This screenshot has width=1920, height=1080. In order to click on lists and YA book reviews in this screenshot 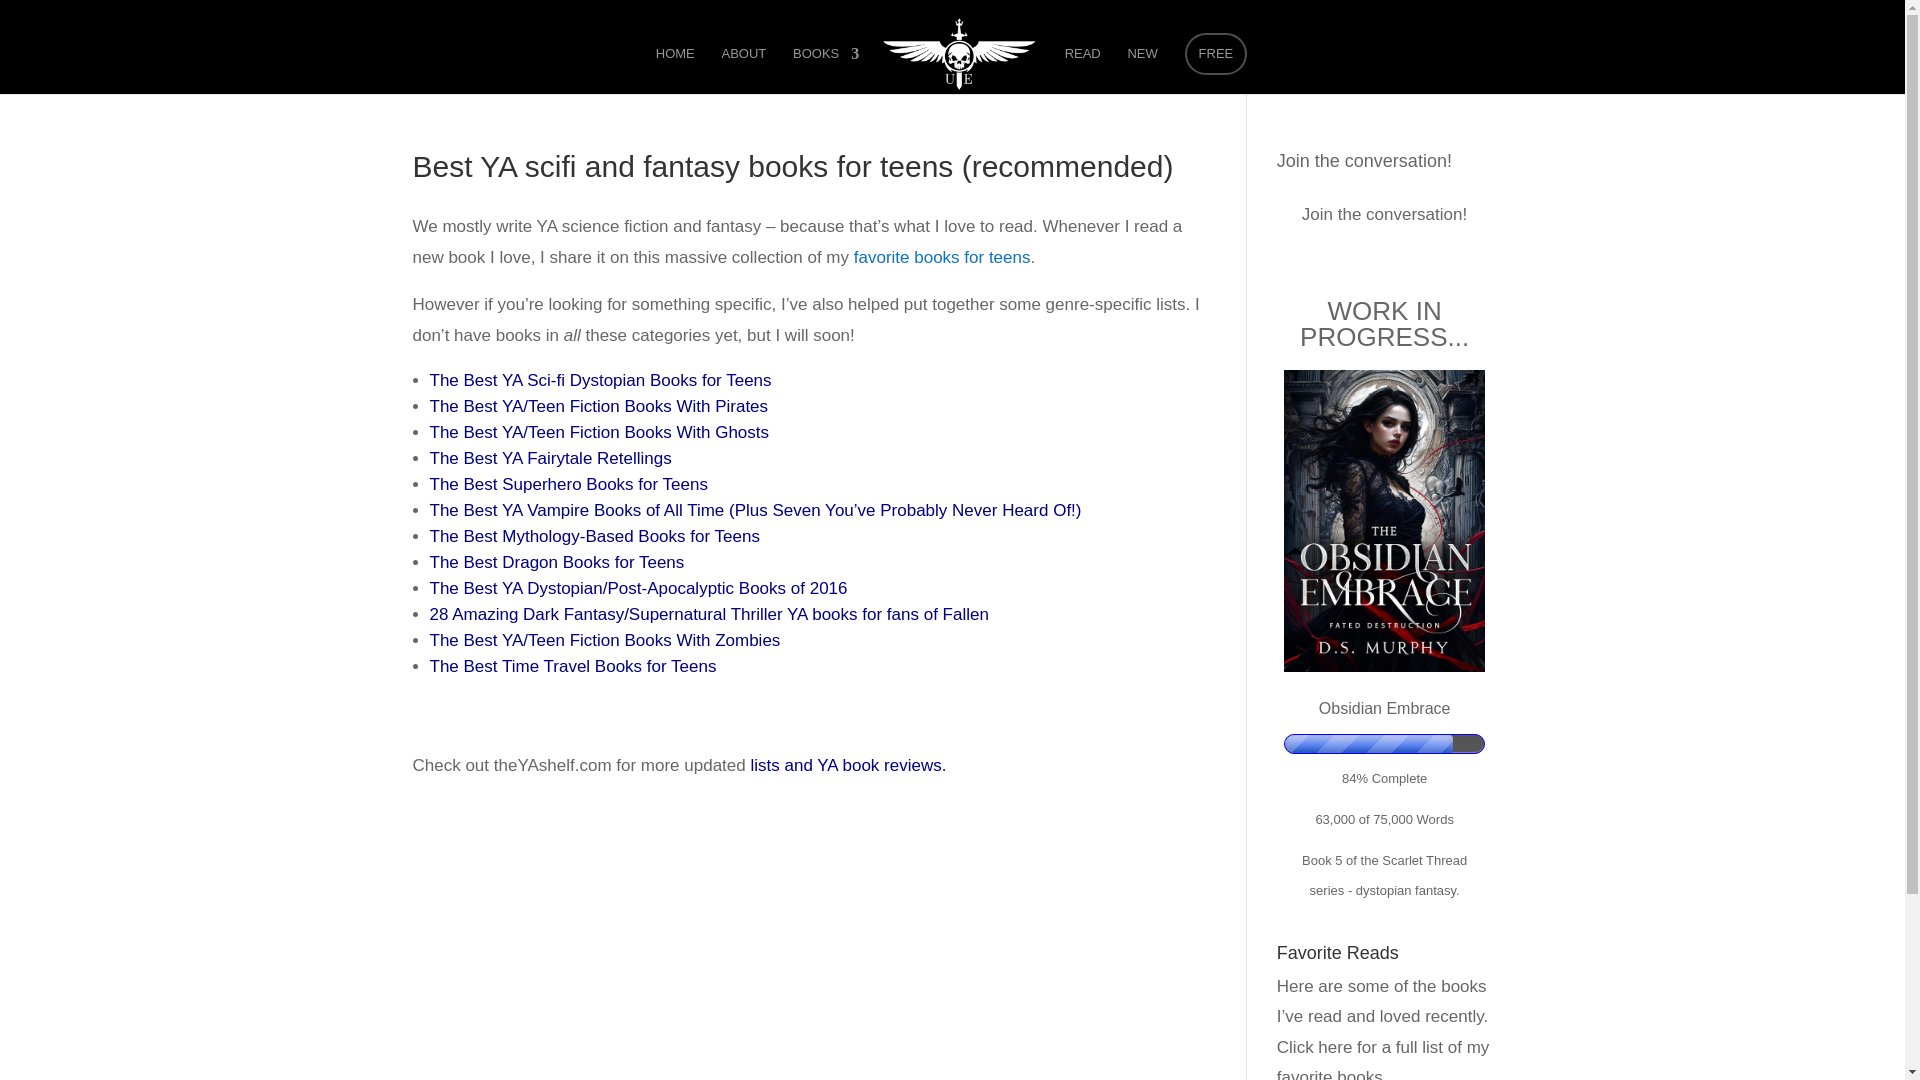, I will do `click(845, 766)`.